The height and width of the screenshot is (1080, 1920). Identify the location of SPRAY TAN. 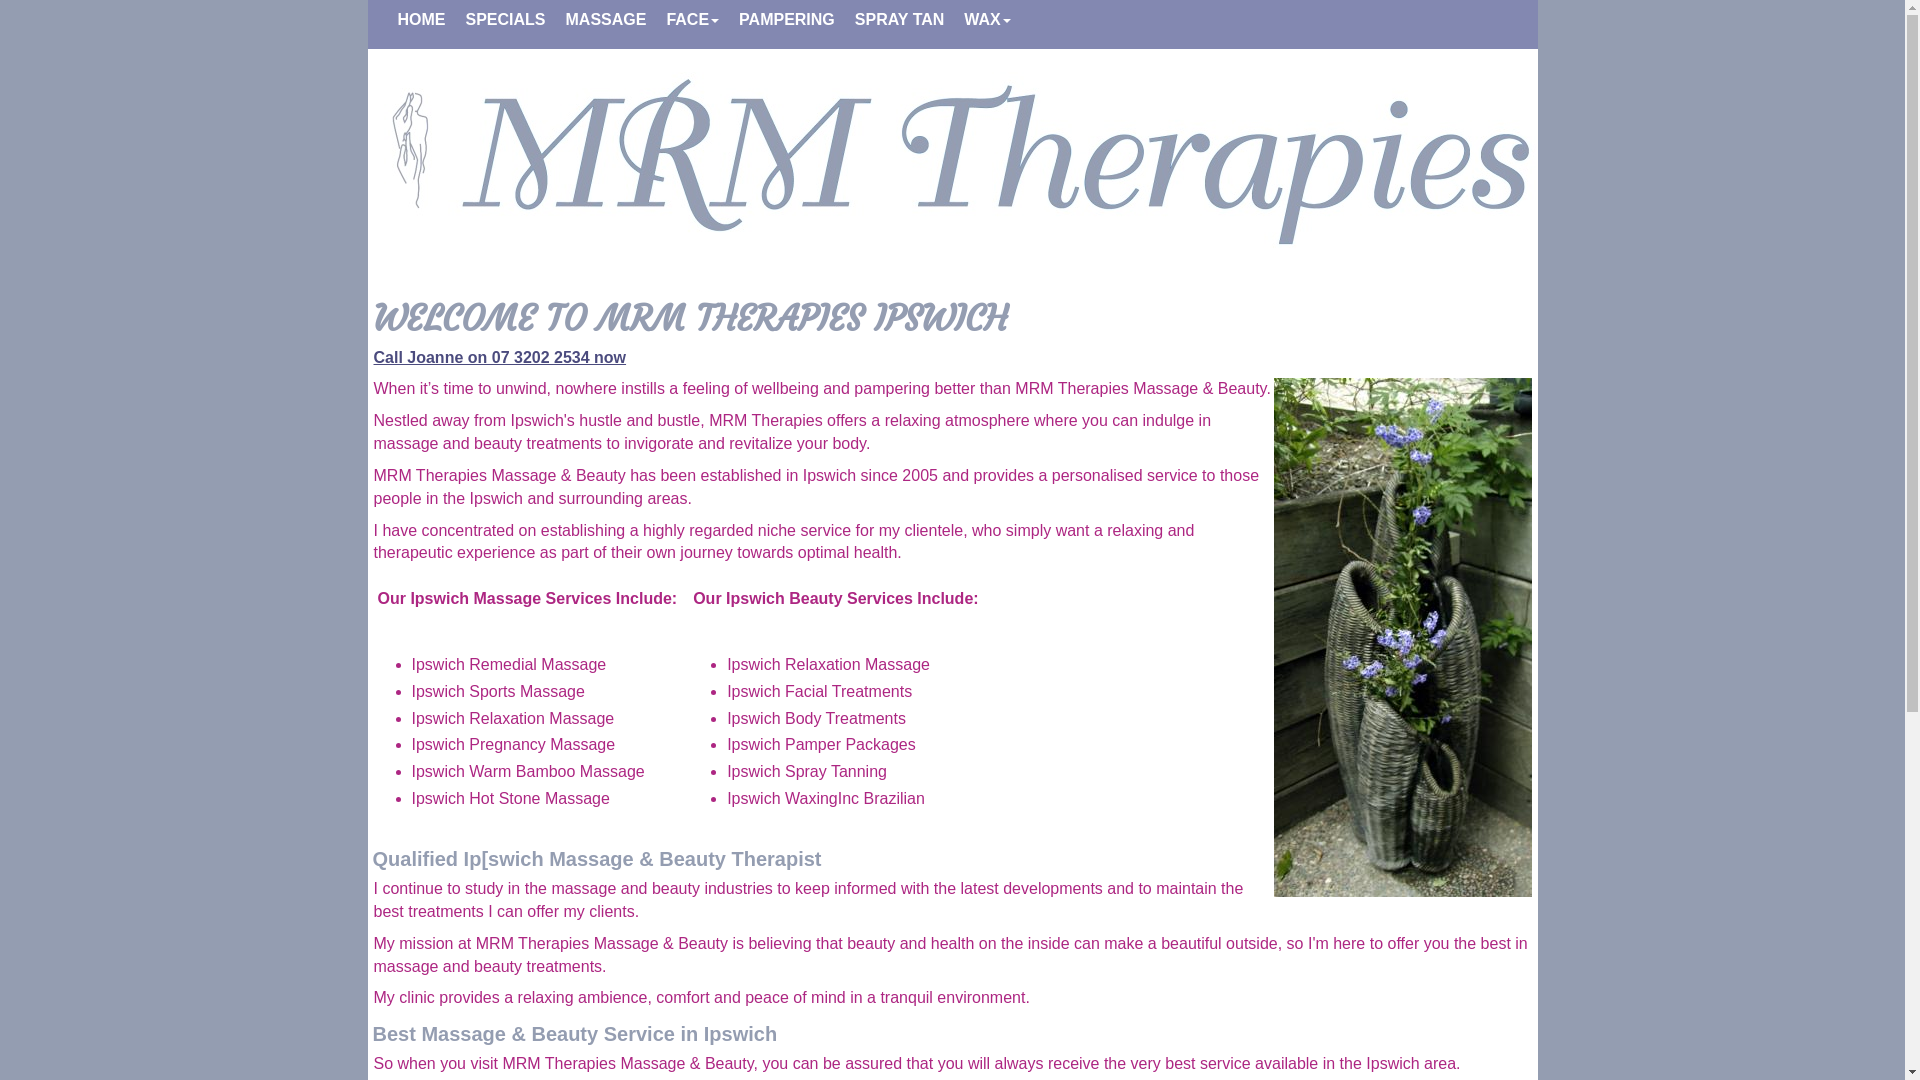
(900, 20).